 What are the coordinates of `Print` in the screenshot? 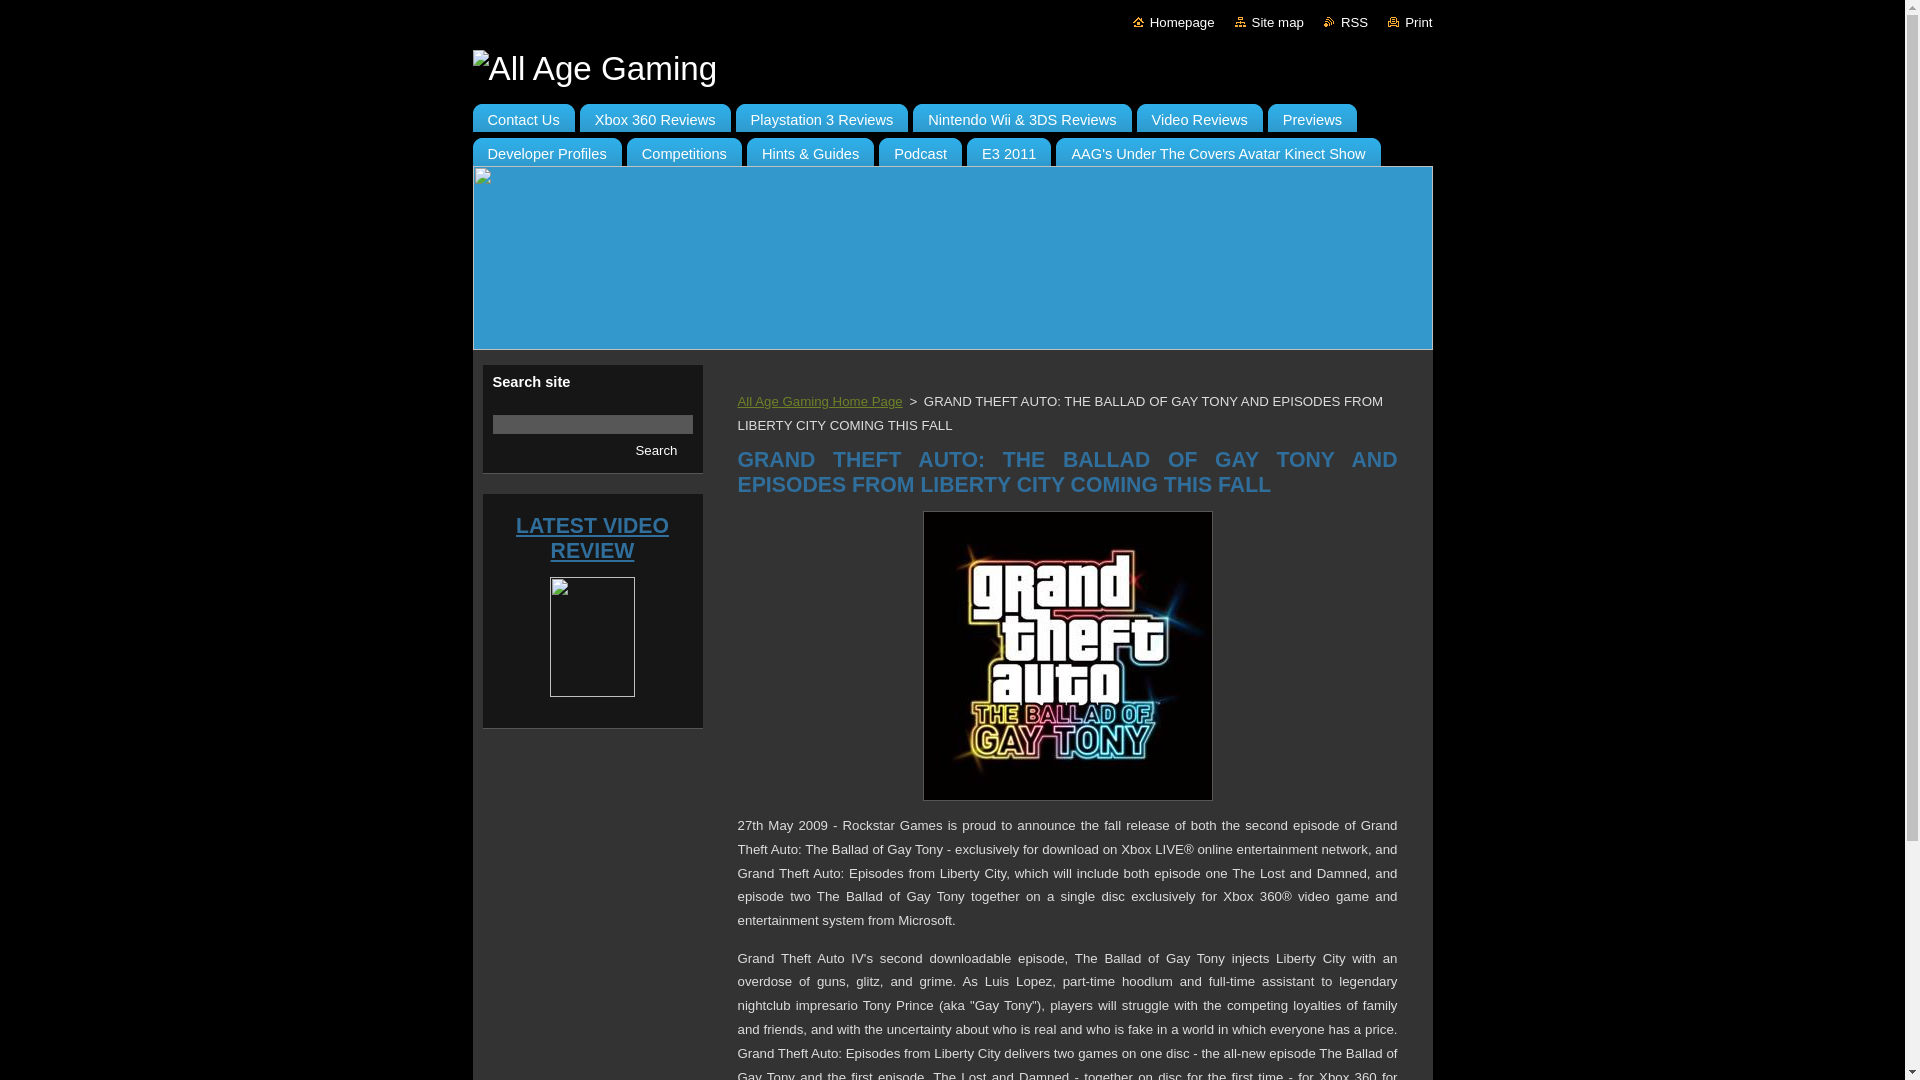 It's located at (1410, 22).